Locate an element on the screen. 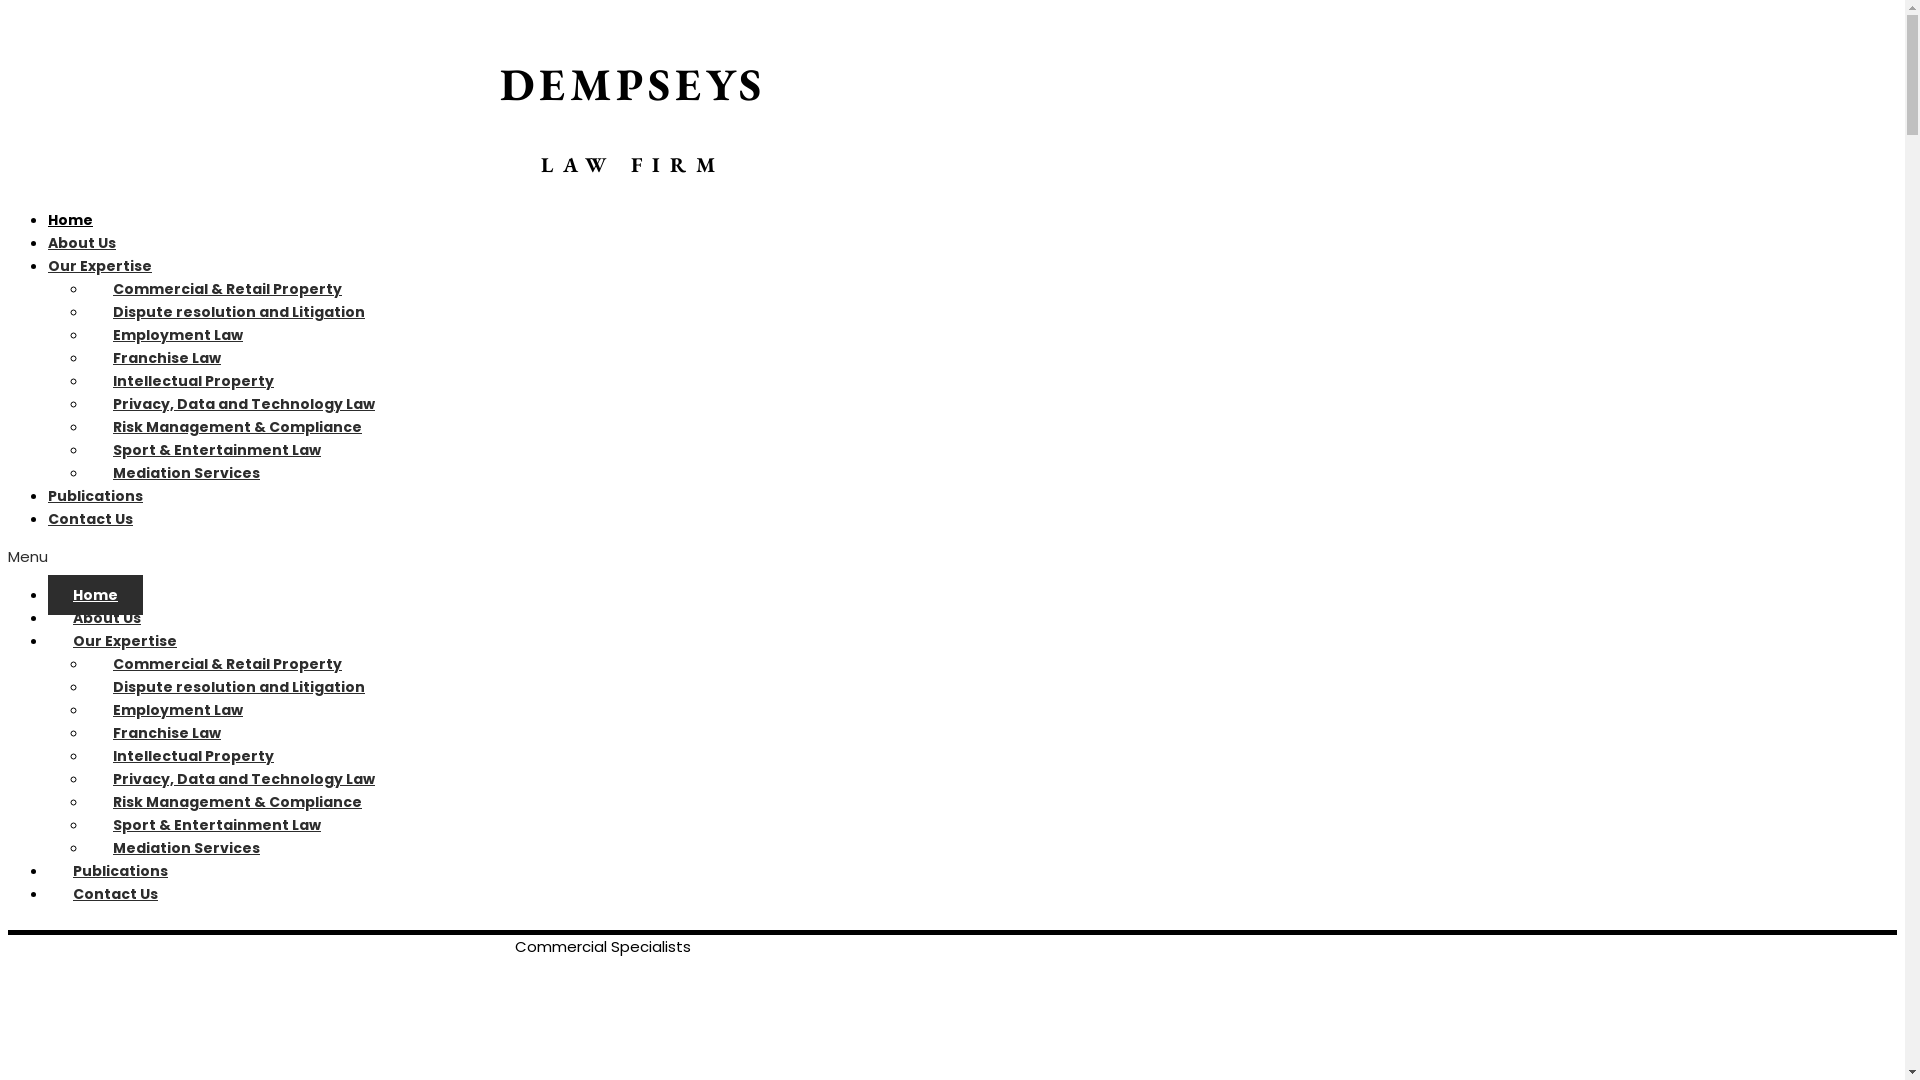 The height and width of the screenshot is (1080, 1920). Our Expertise is located at coordinates (125, 641).